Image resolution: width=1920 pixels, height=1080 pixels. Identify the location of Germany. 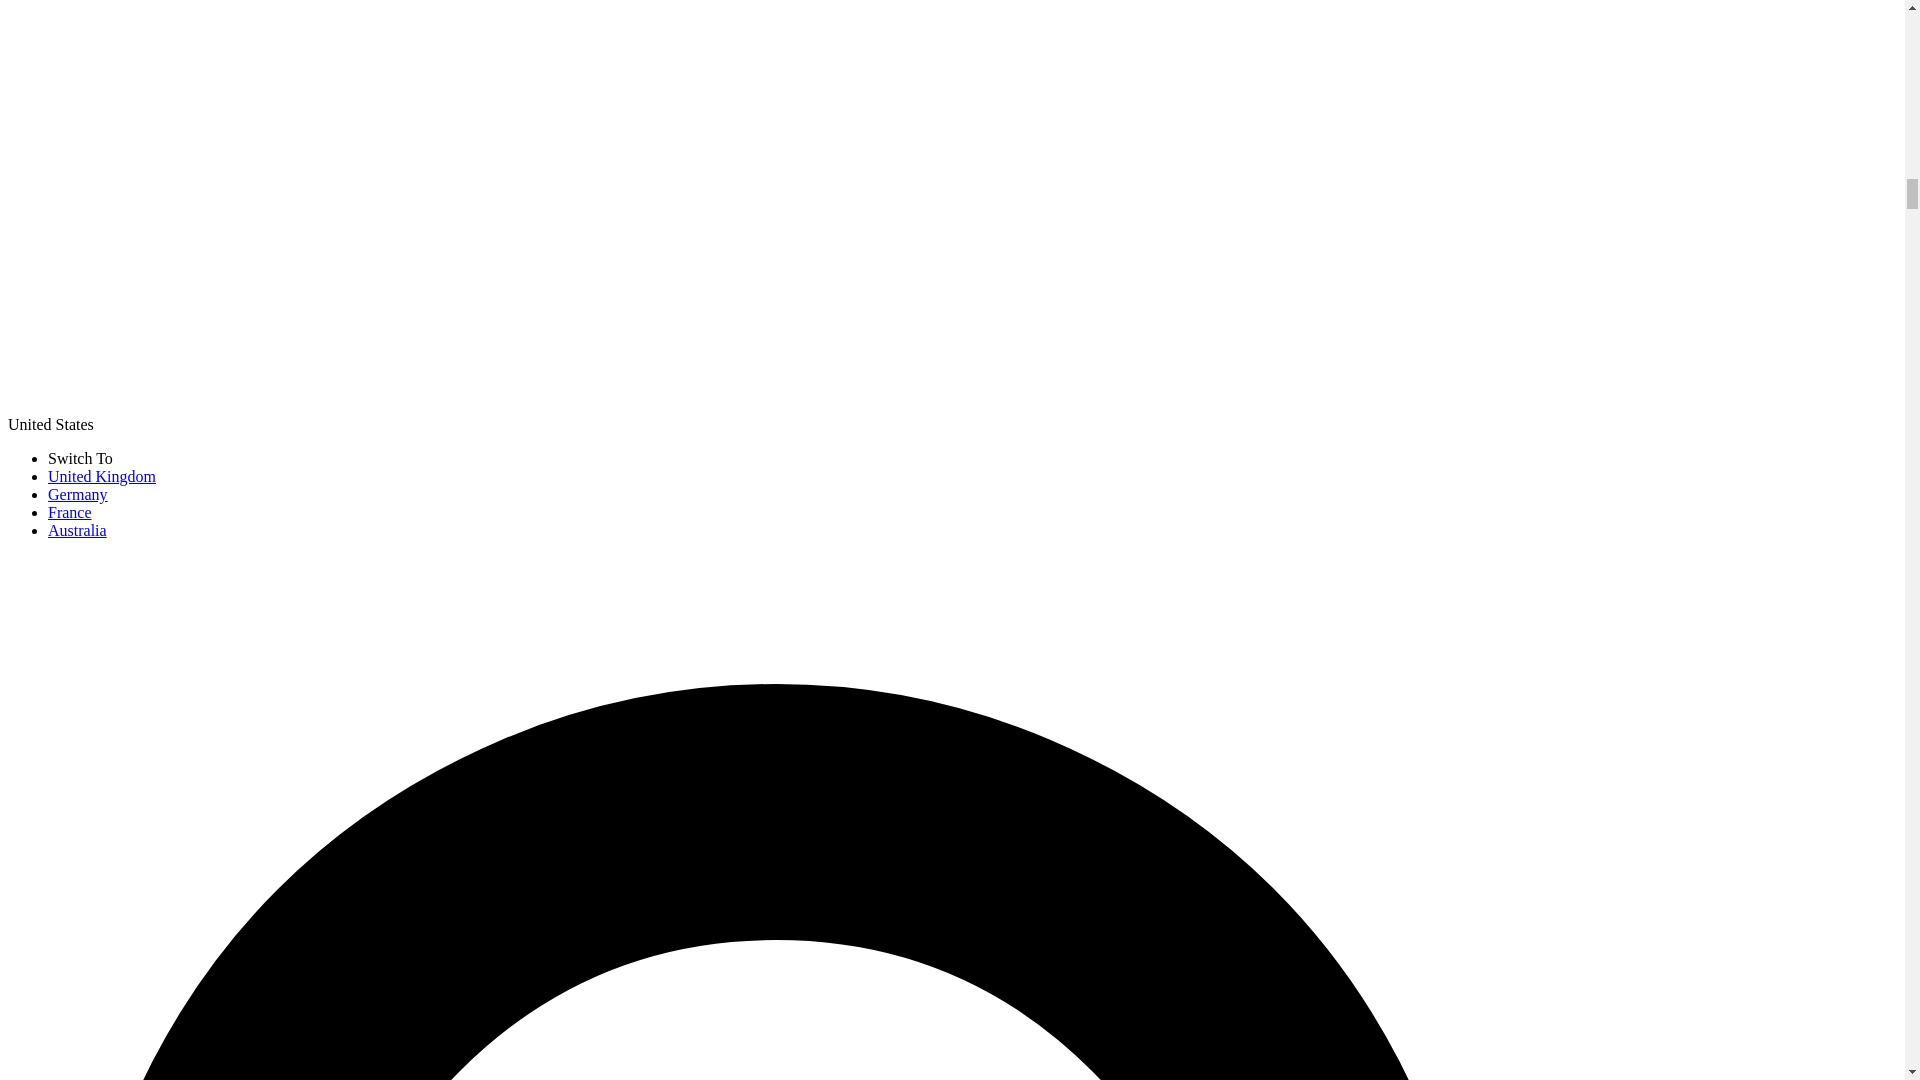
(78, 494).